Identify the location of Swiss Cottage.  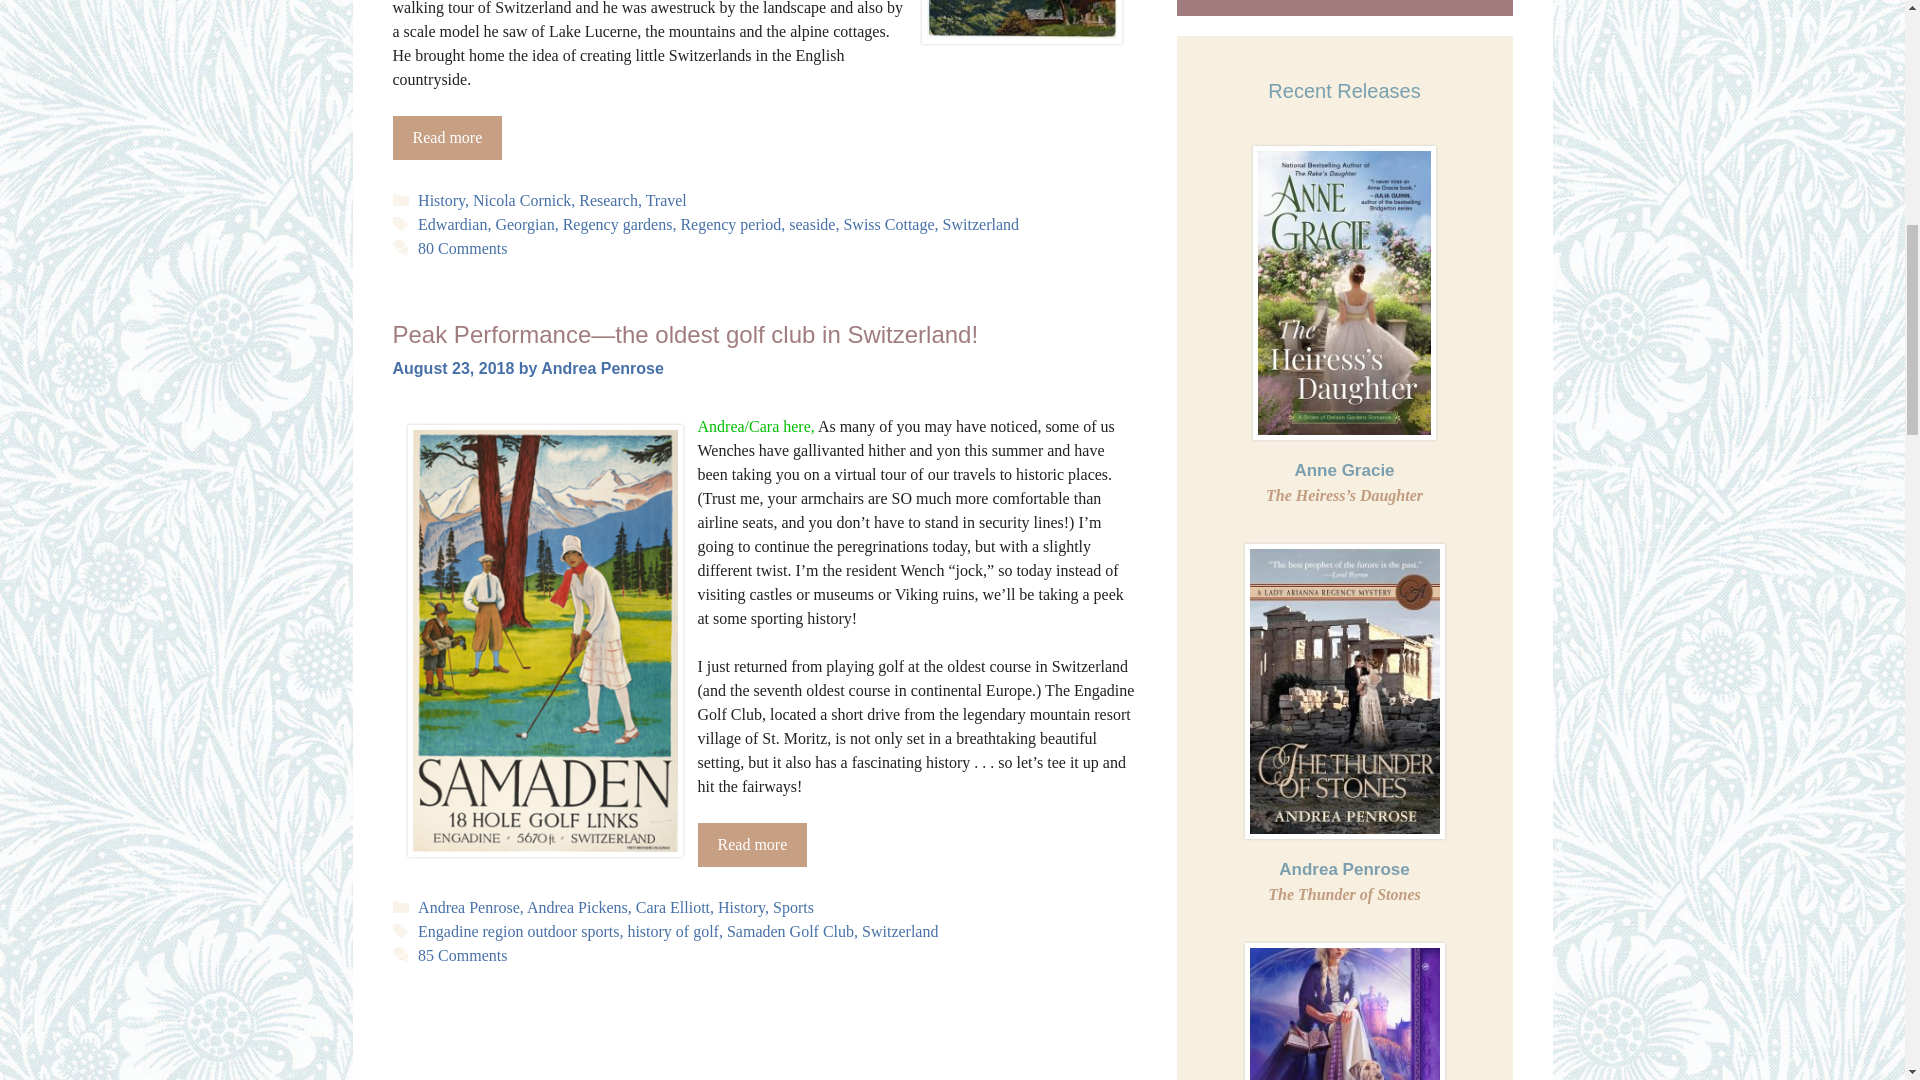
(888, 224).